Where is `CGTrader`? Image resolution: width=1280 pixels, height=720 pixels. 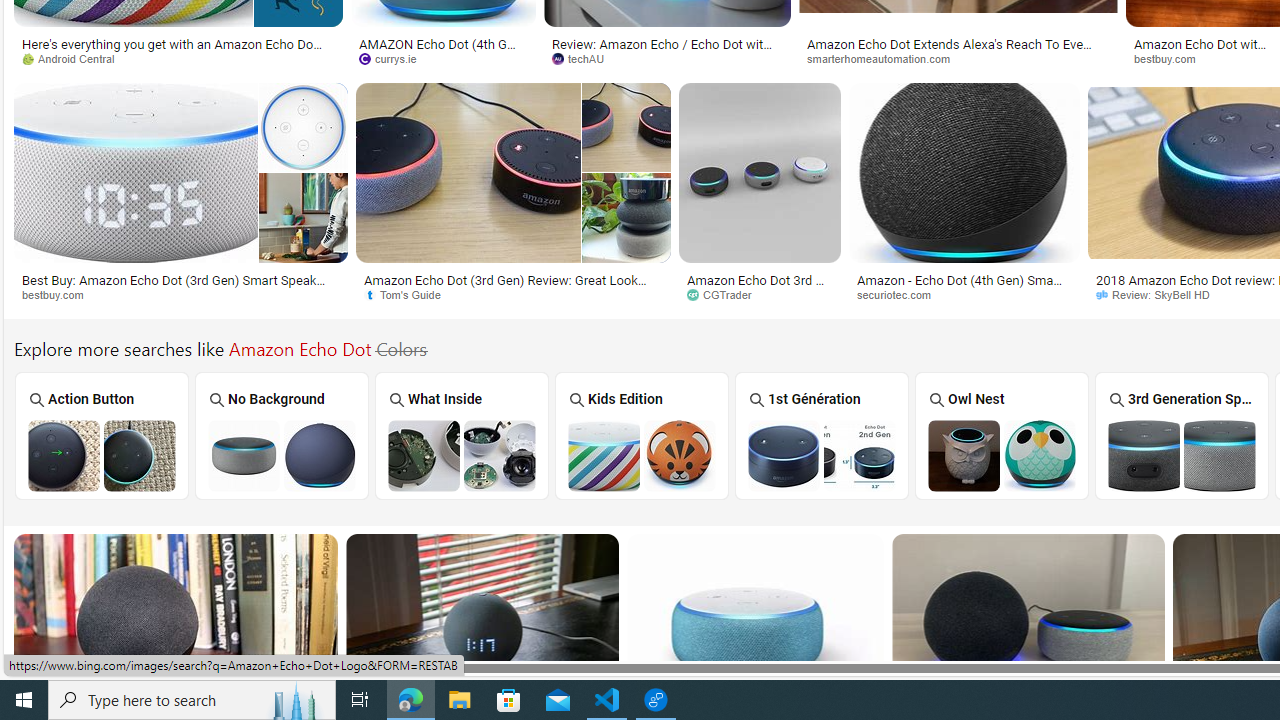 CGTrader is located at coordinates (760, 295).